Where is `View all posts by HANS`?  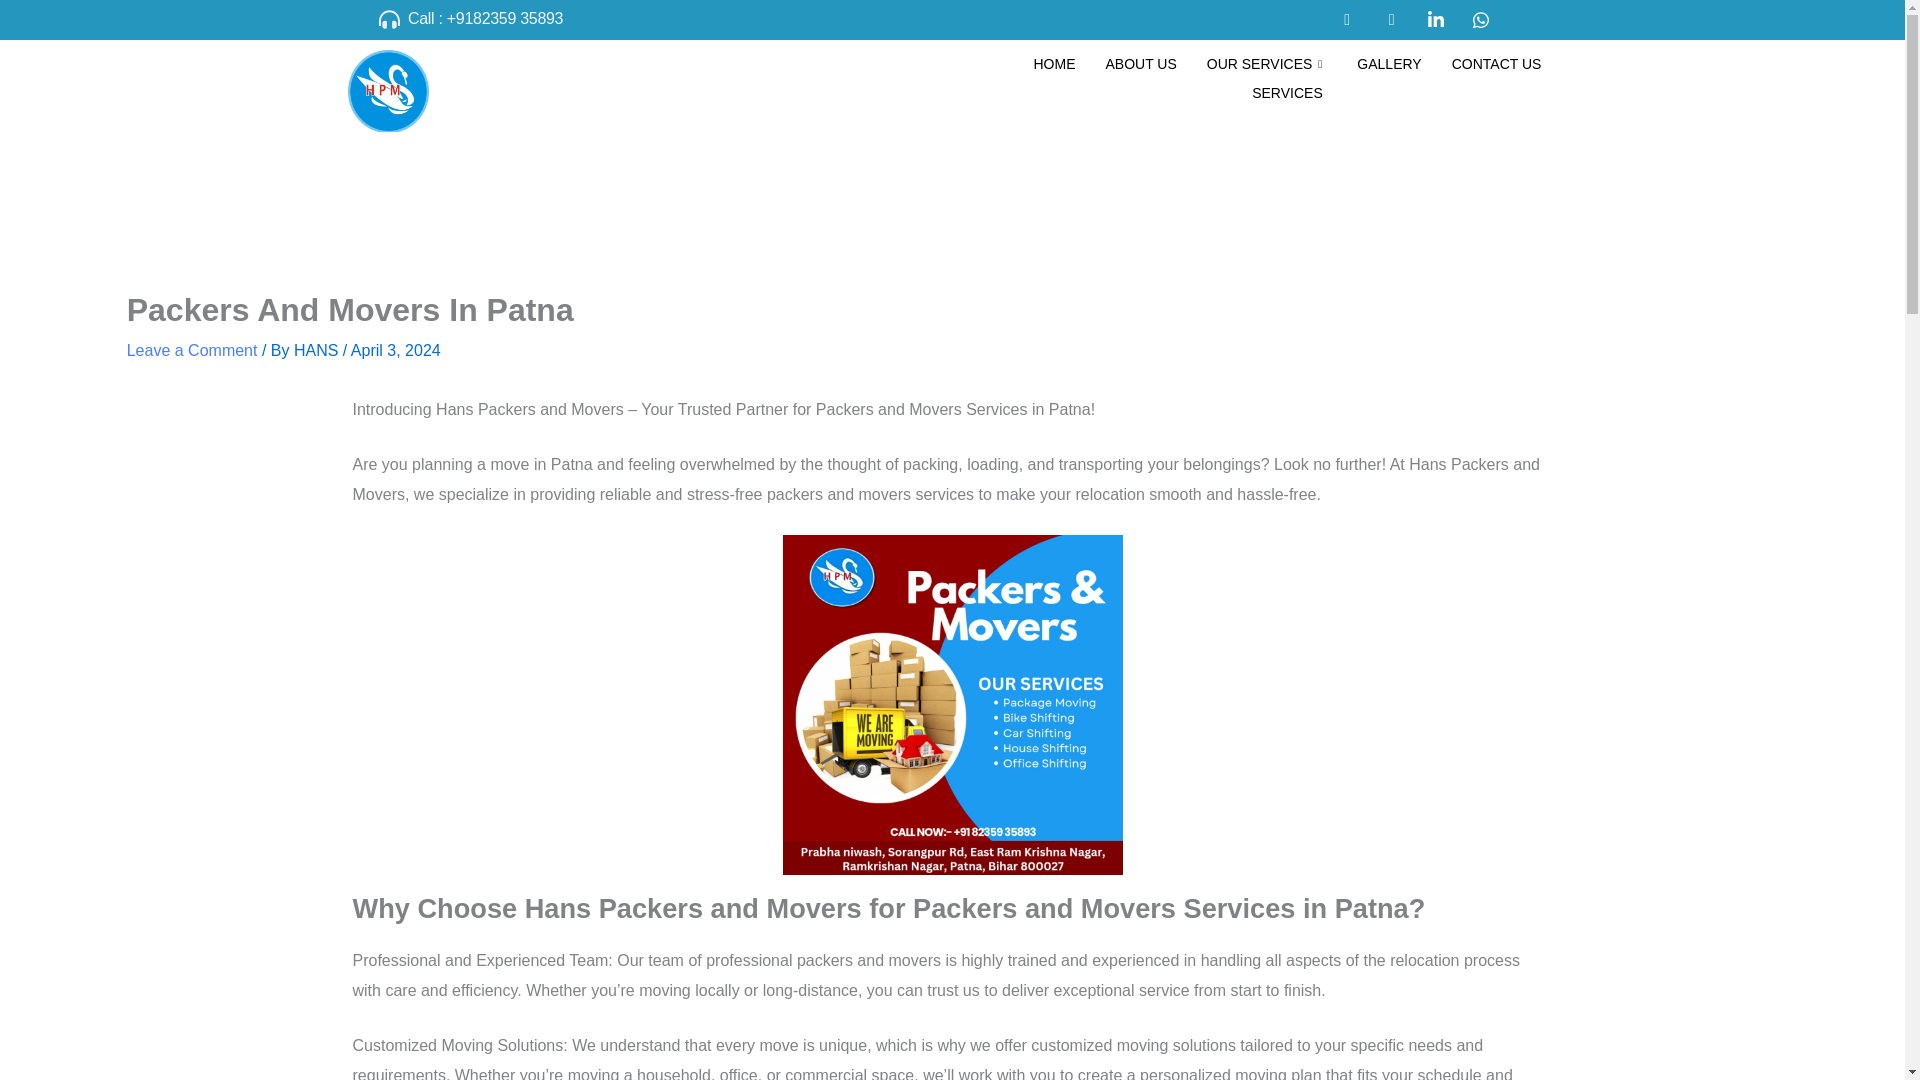
View all posts by HANS is located at coordinates (318, 350).